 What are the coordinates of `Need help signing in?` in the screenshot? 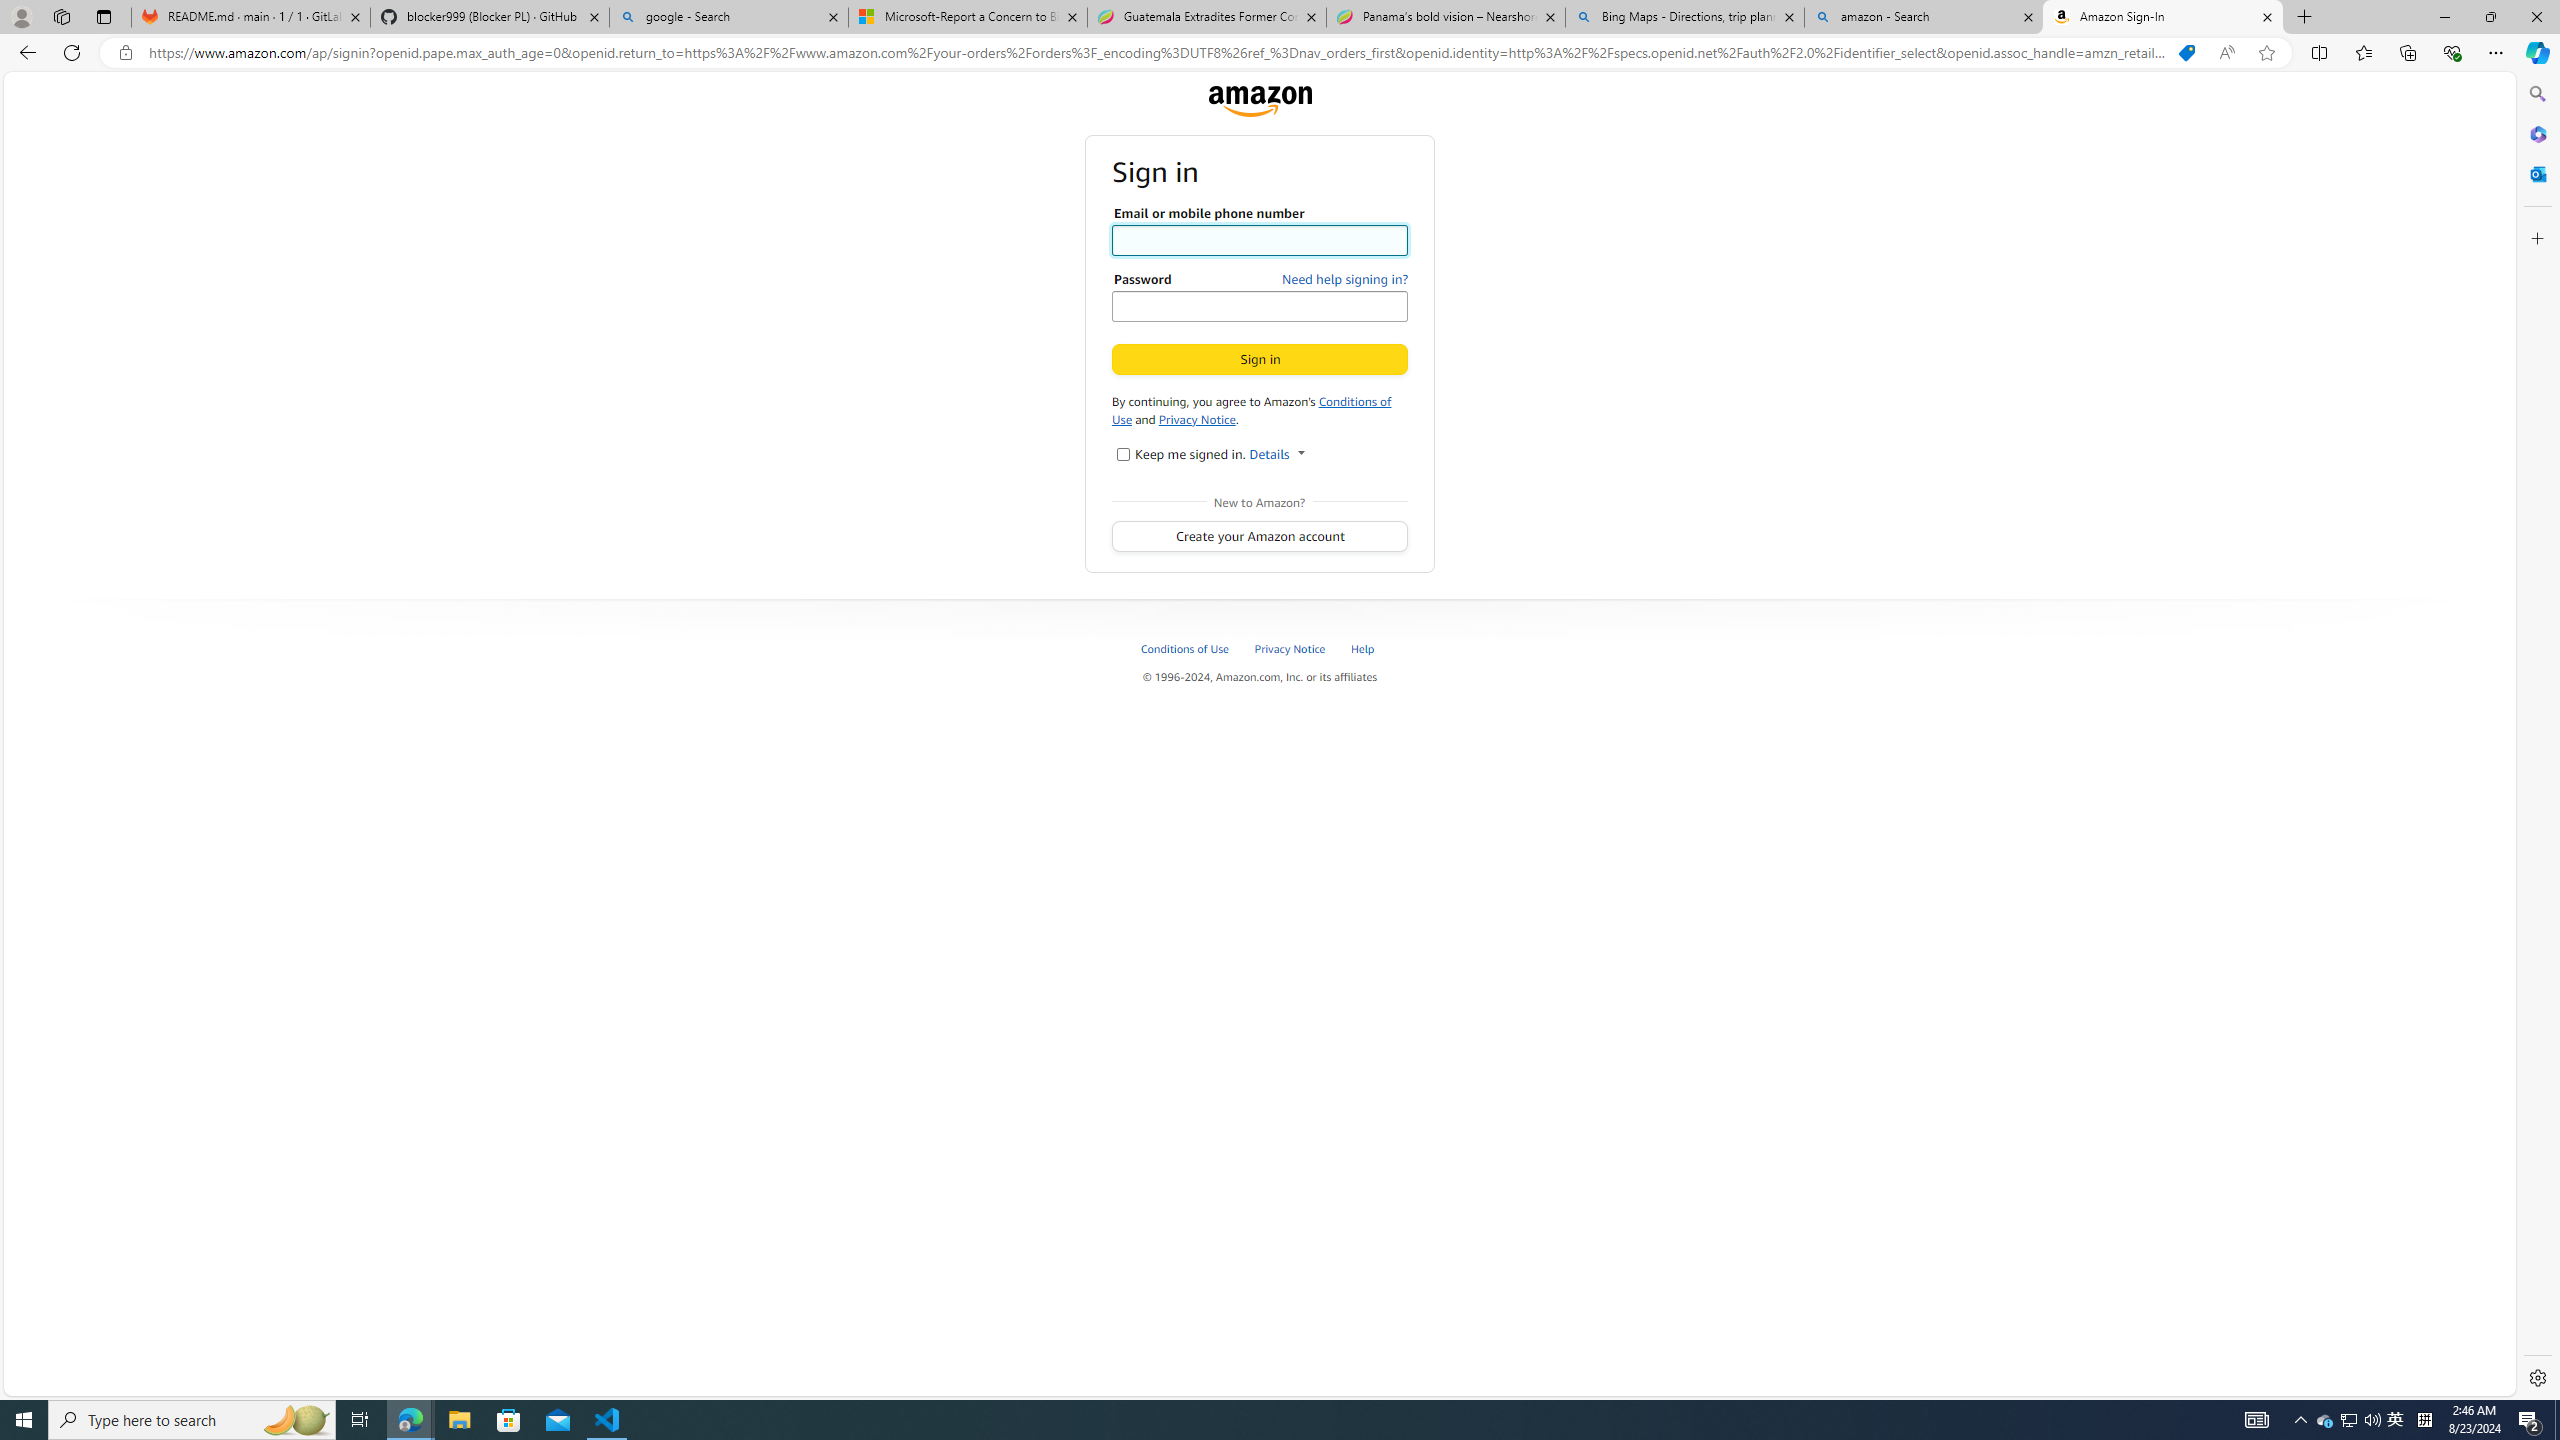 It's located at (1345, 279).